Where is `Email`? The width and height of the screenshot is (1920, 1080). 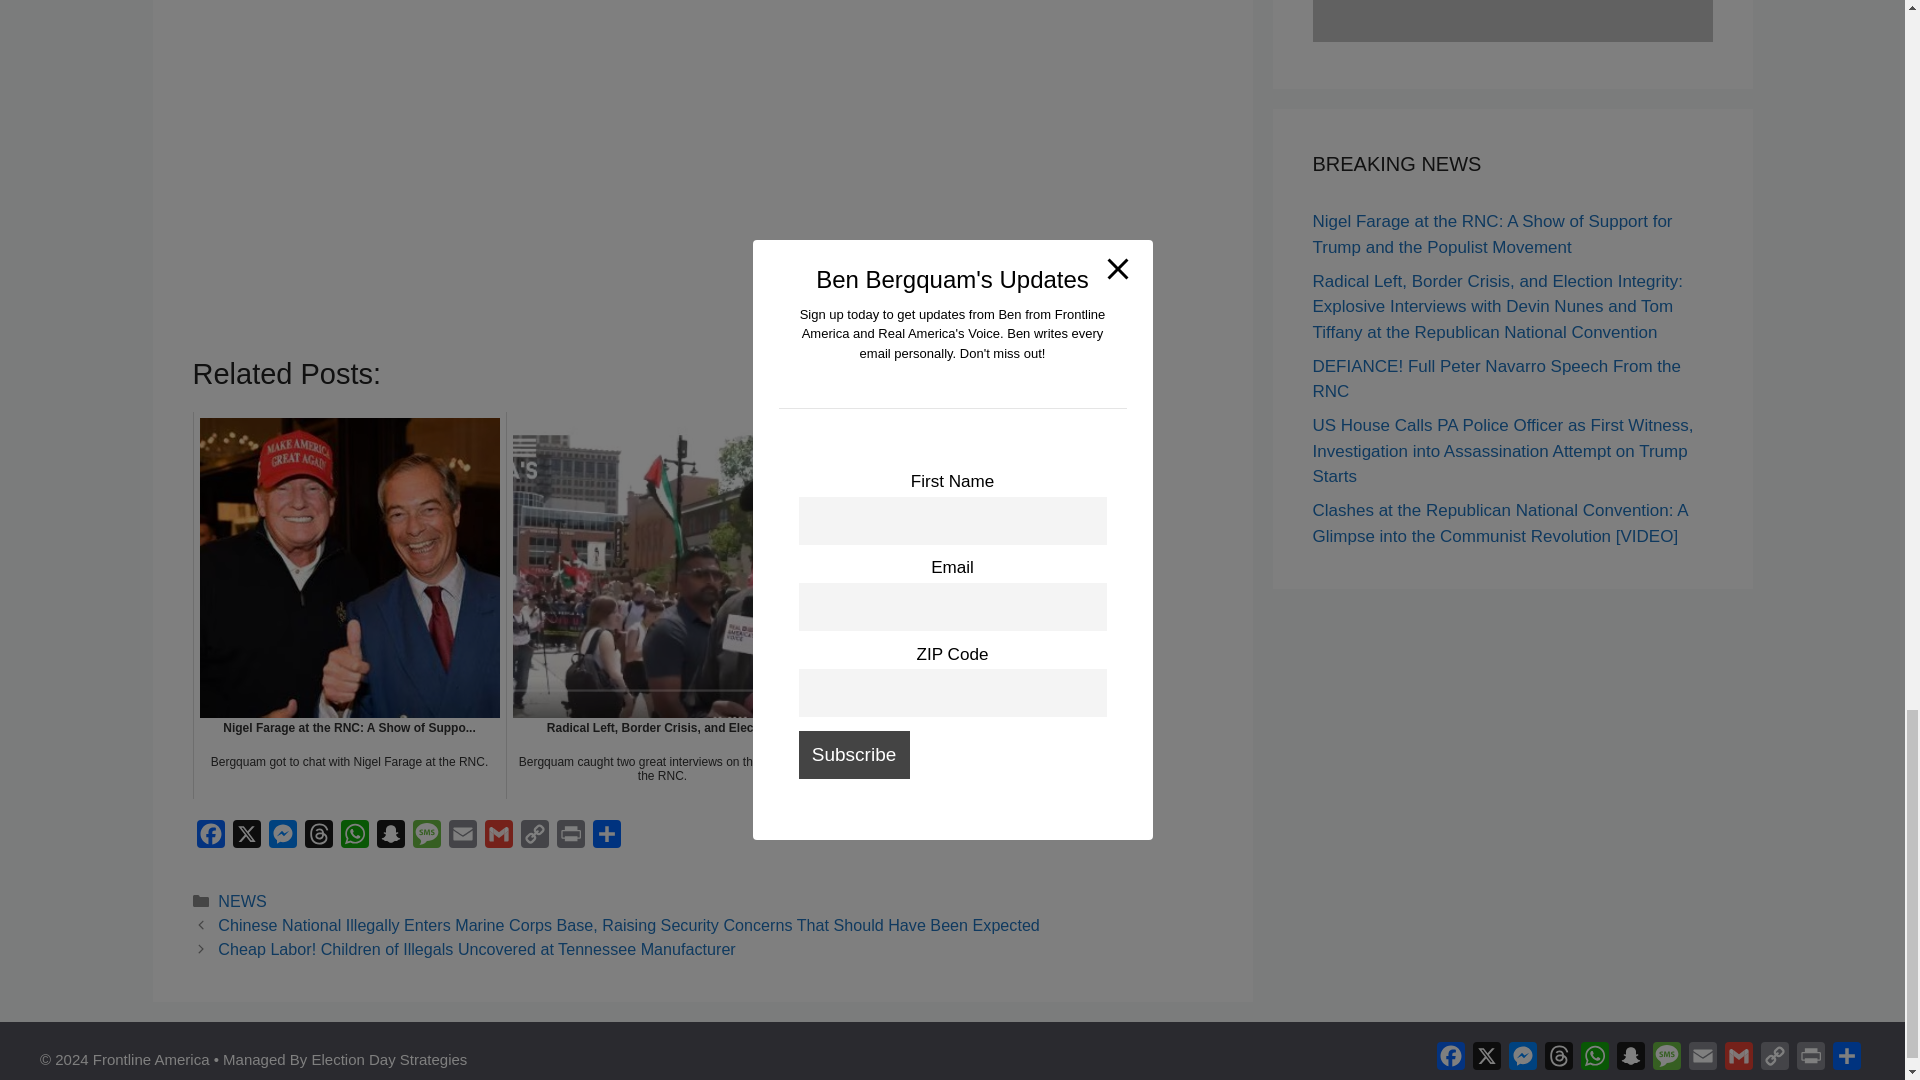
Email is located at coordinates (462, 838).